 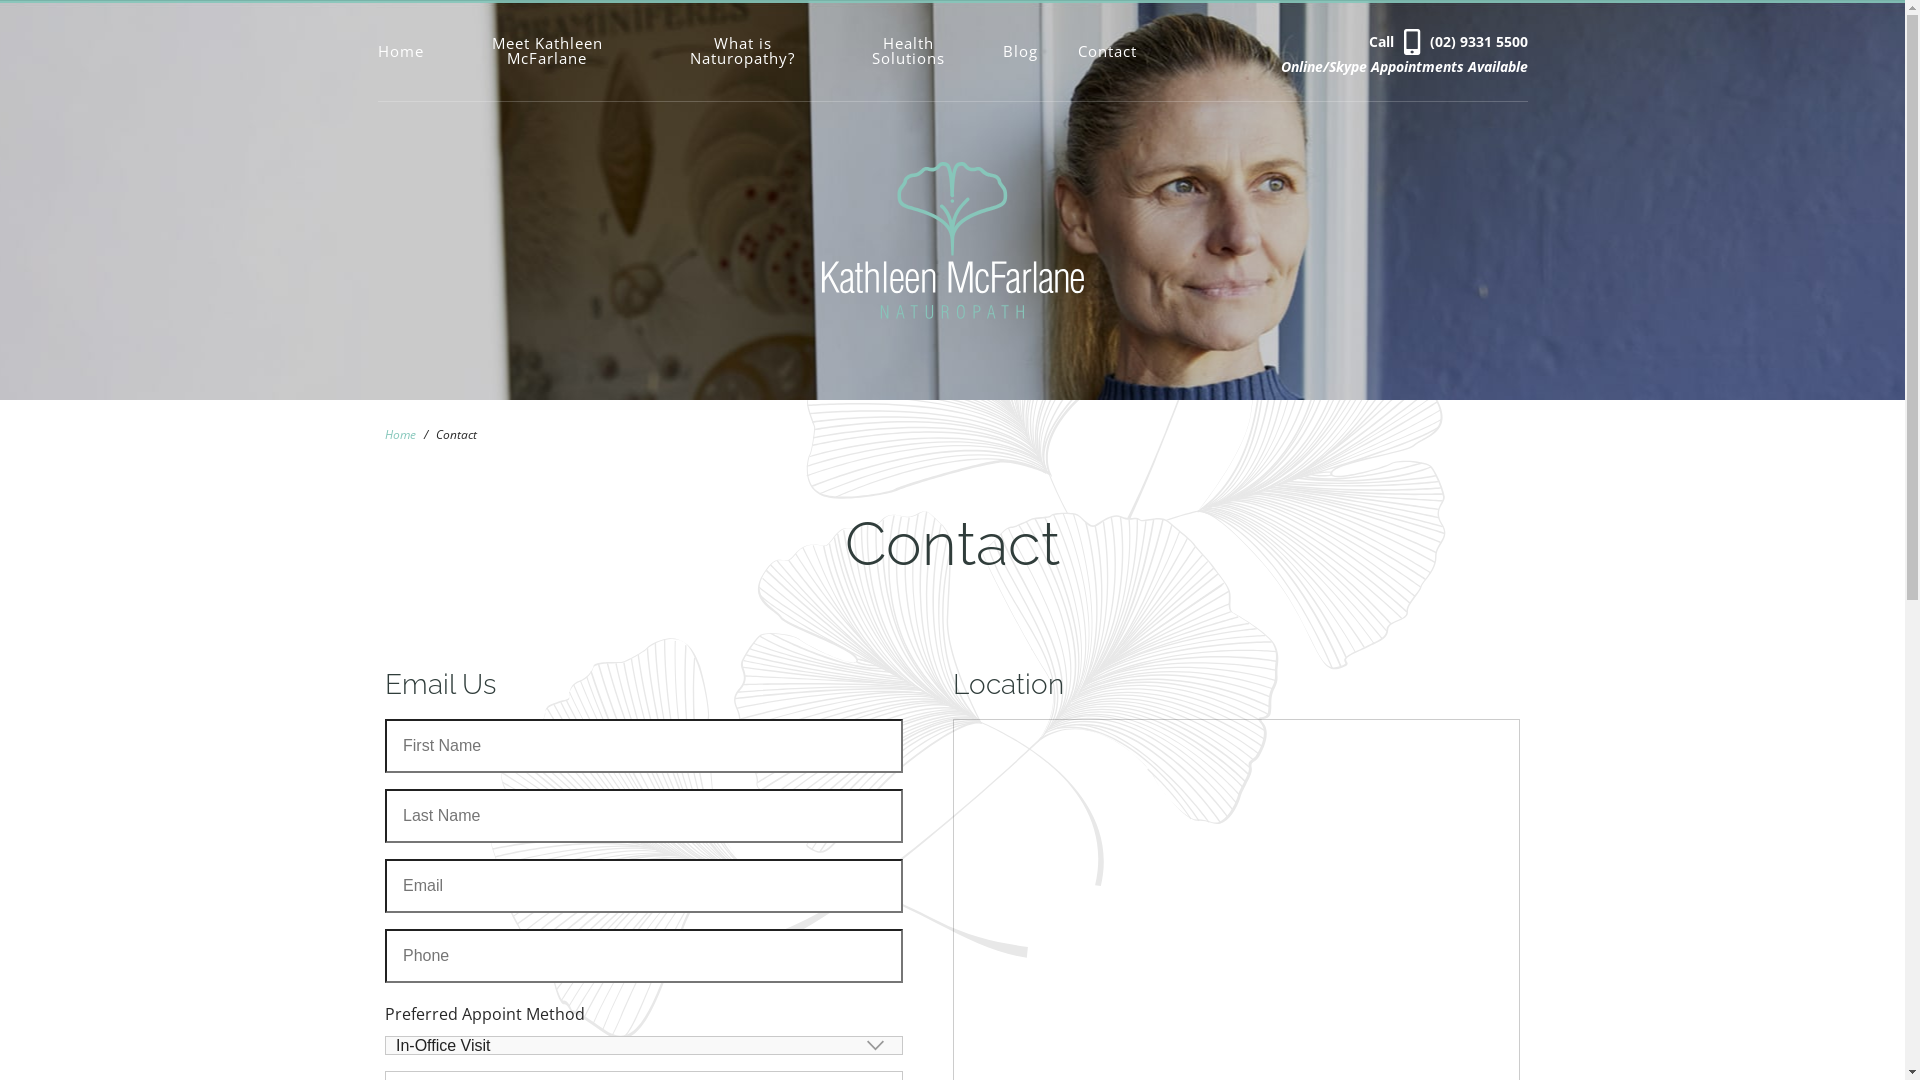 What do you see at coordinates (548, 51) in the screenshot?
I see `Meet Kathleen McFarlane` at bounding box center [548, 51].